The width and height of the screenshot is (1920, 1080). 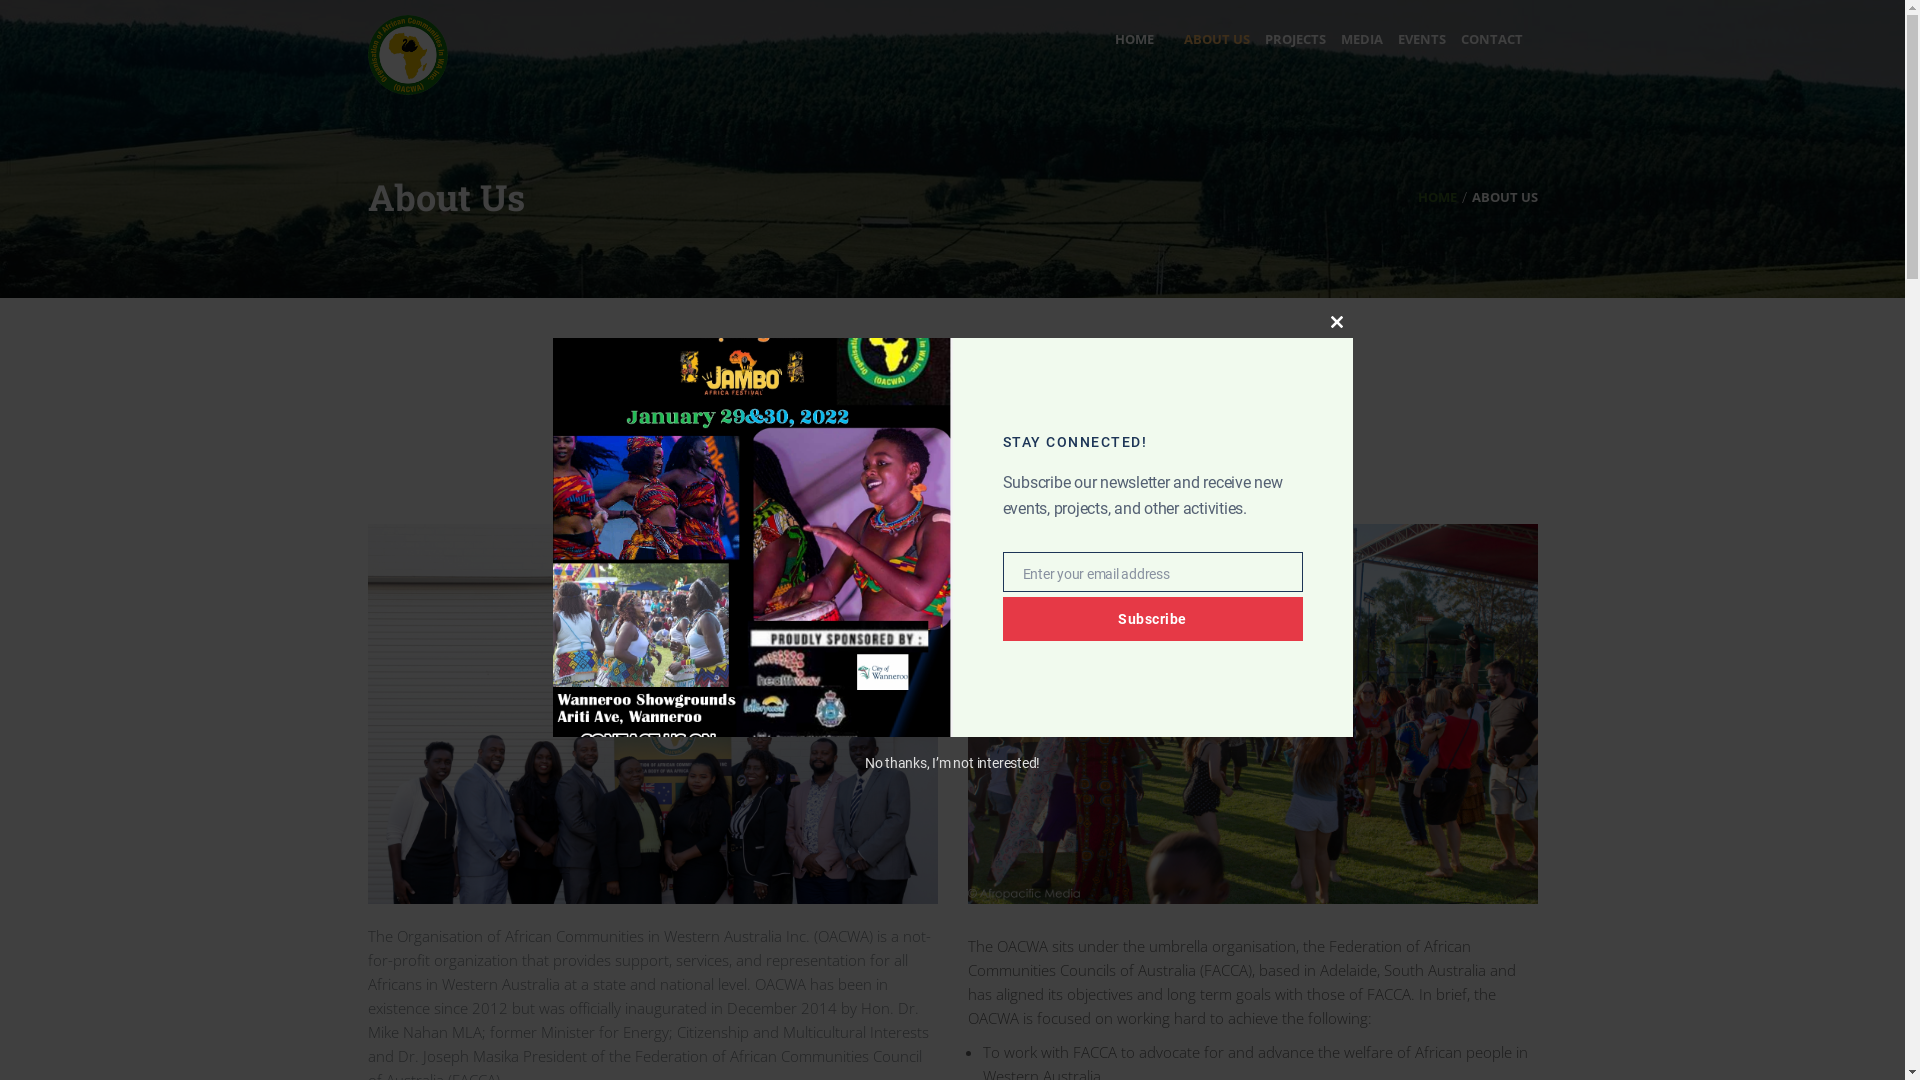 I want to click on PROJECTS, so click(x=1288, y=40).